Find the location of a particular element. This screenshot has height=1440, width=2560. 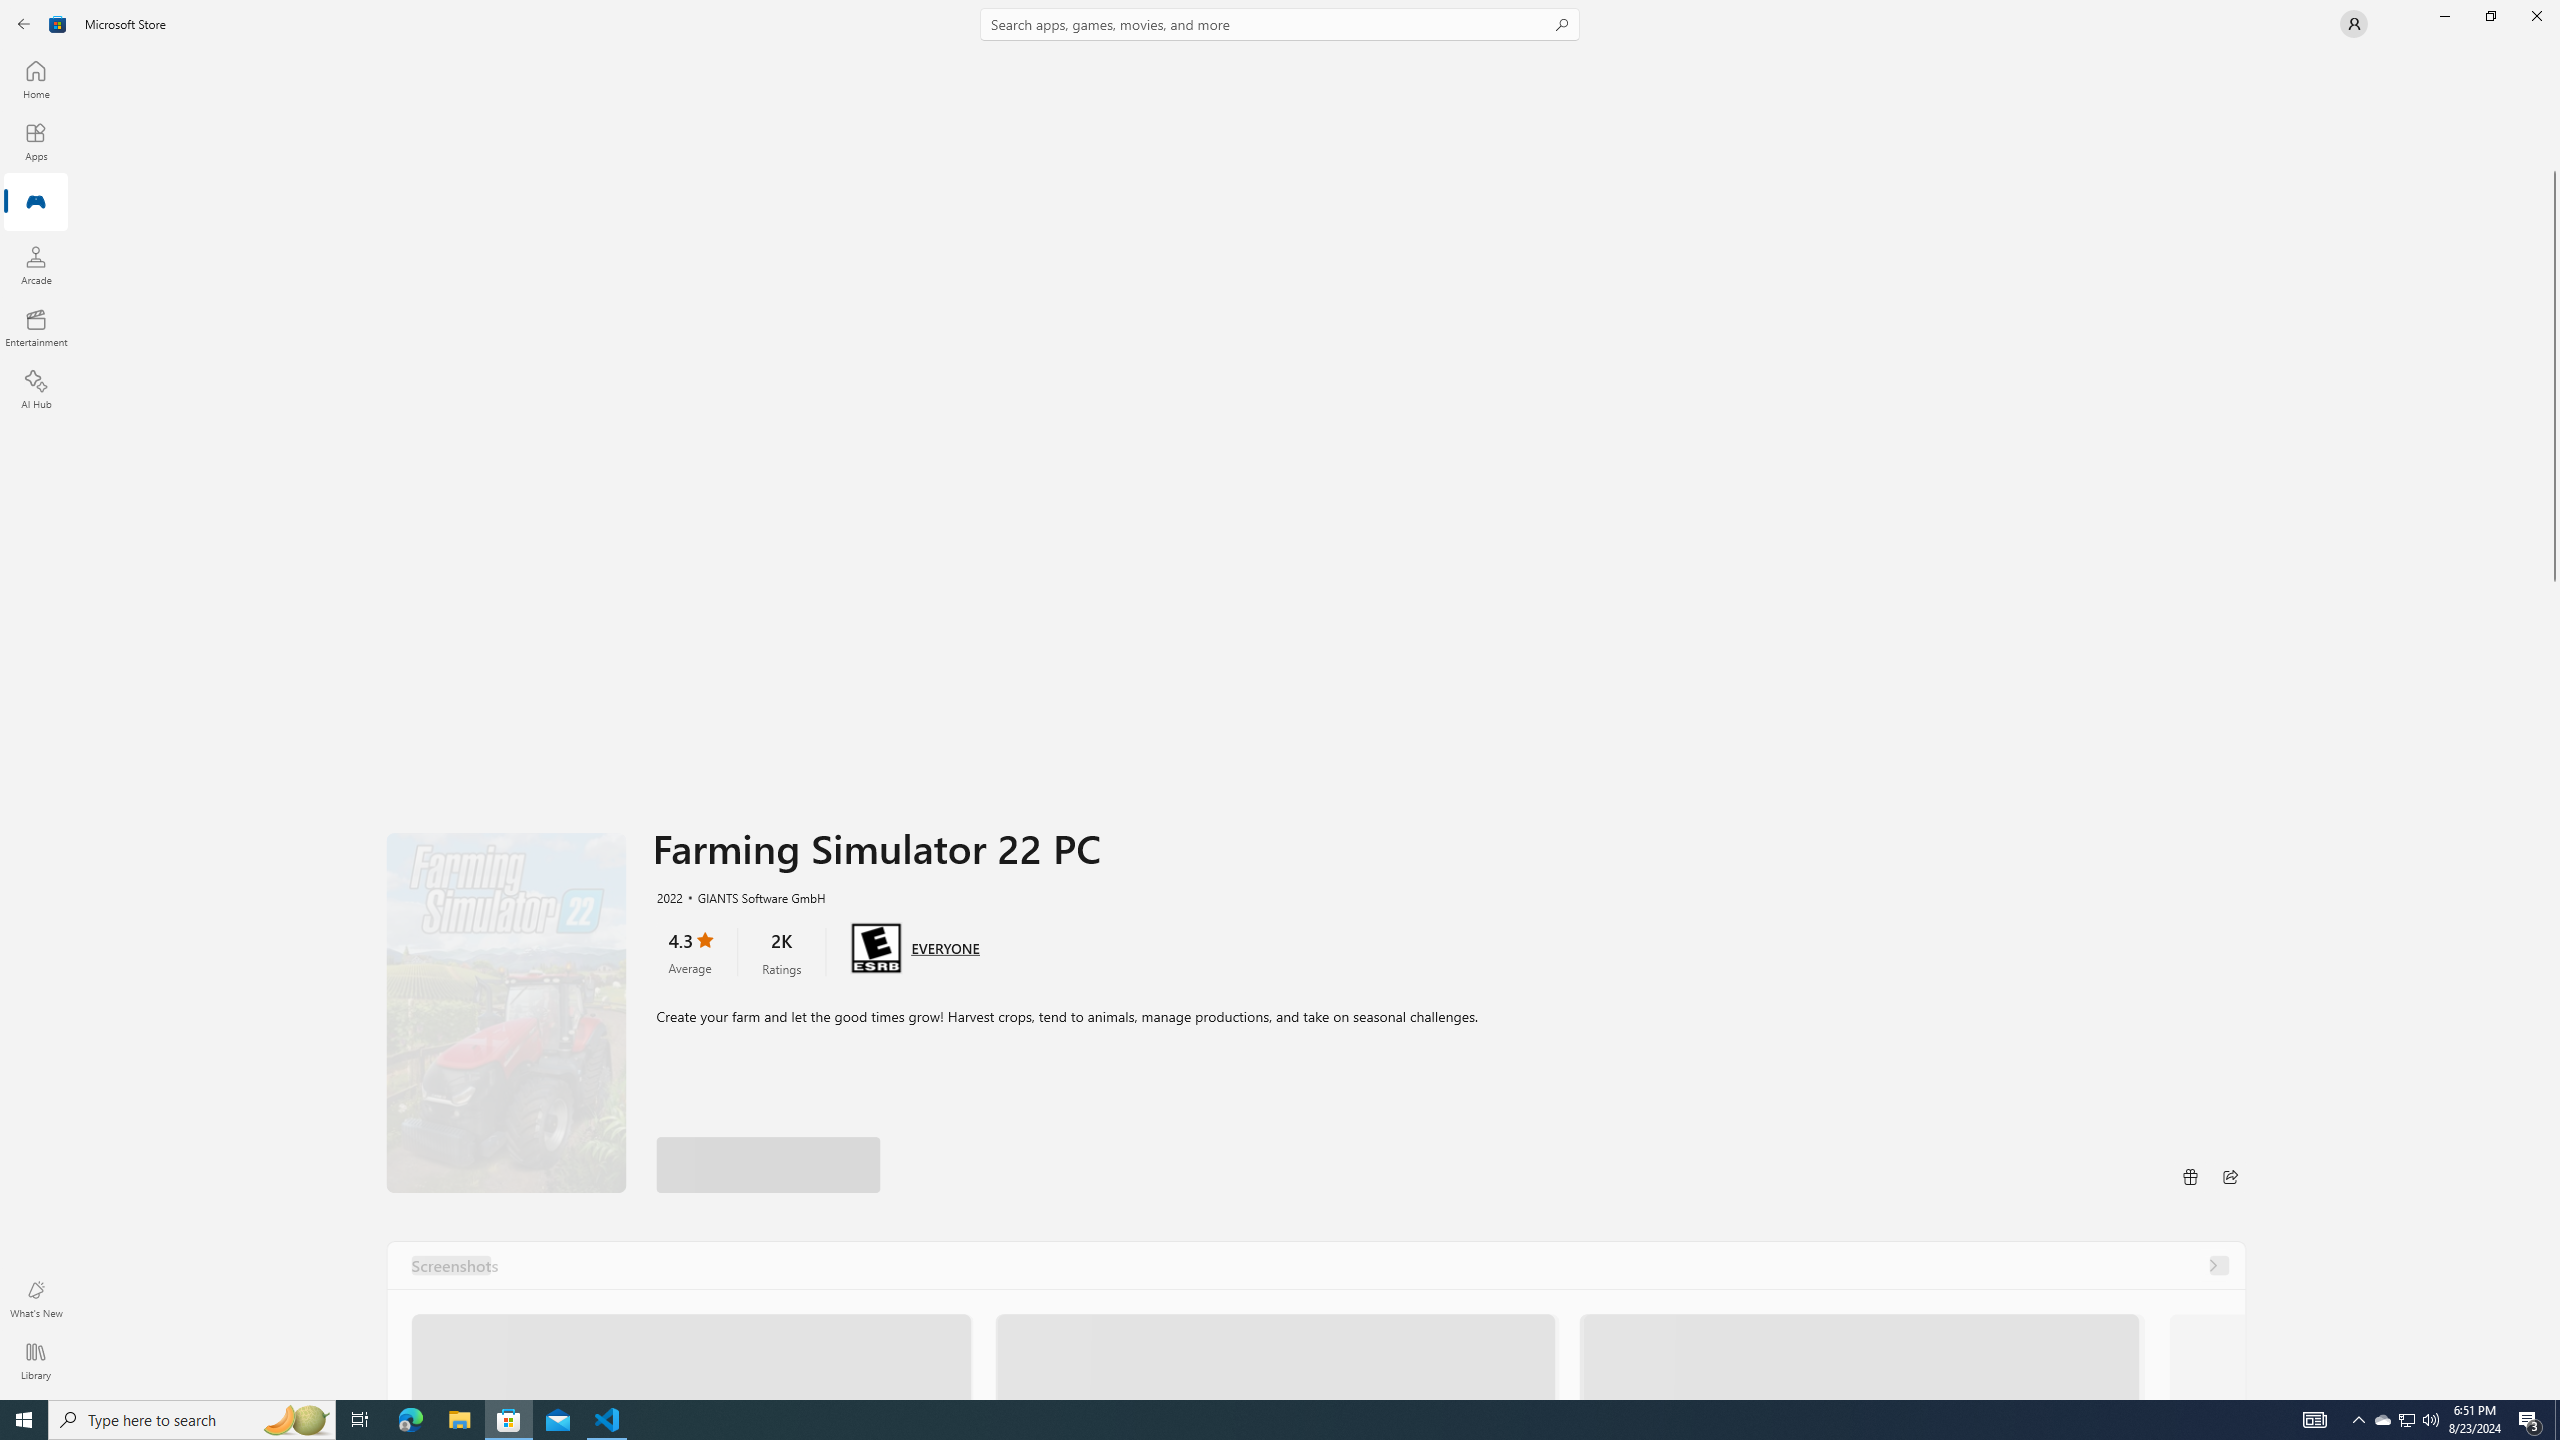

Vertical Small Decrease is located at coordinates (2554, 56).